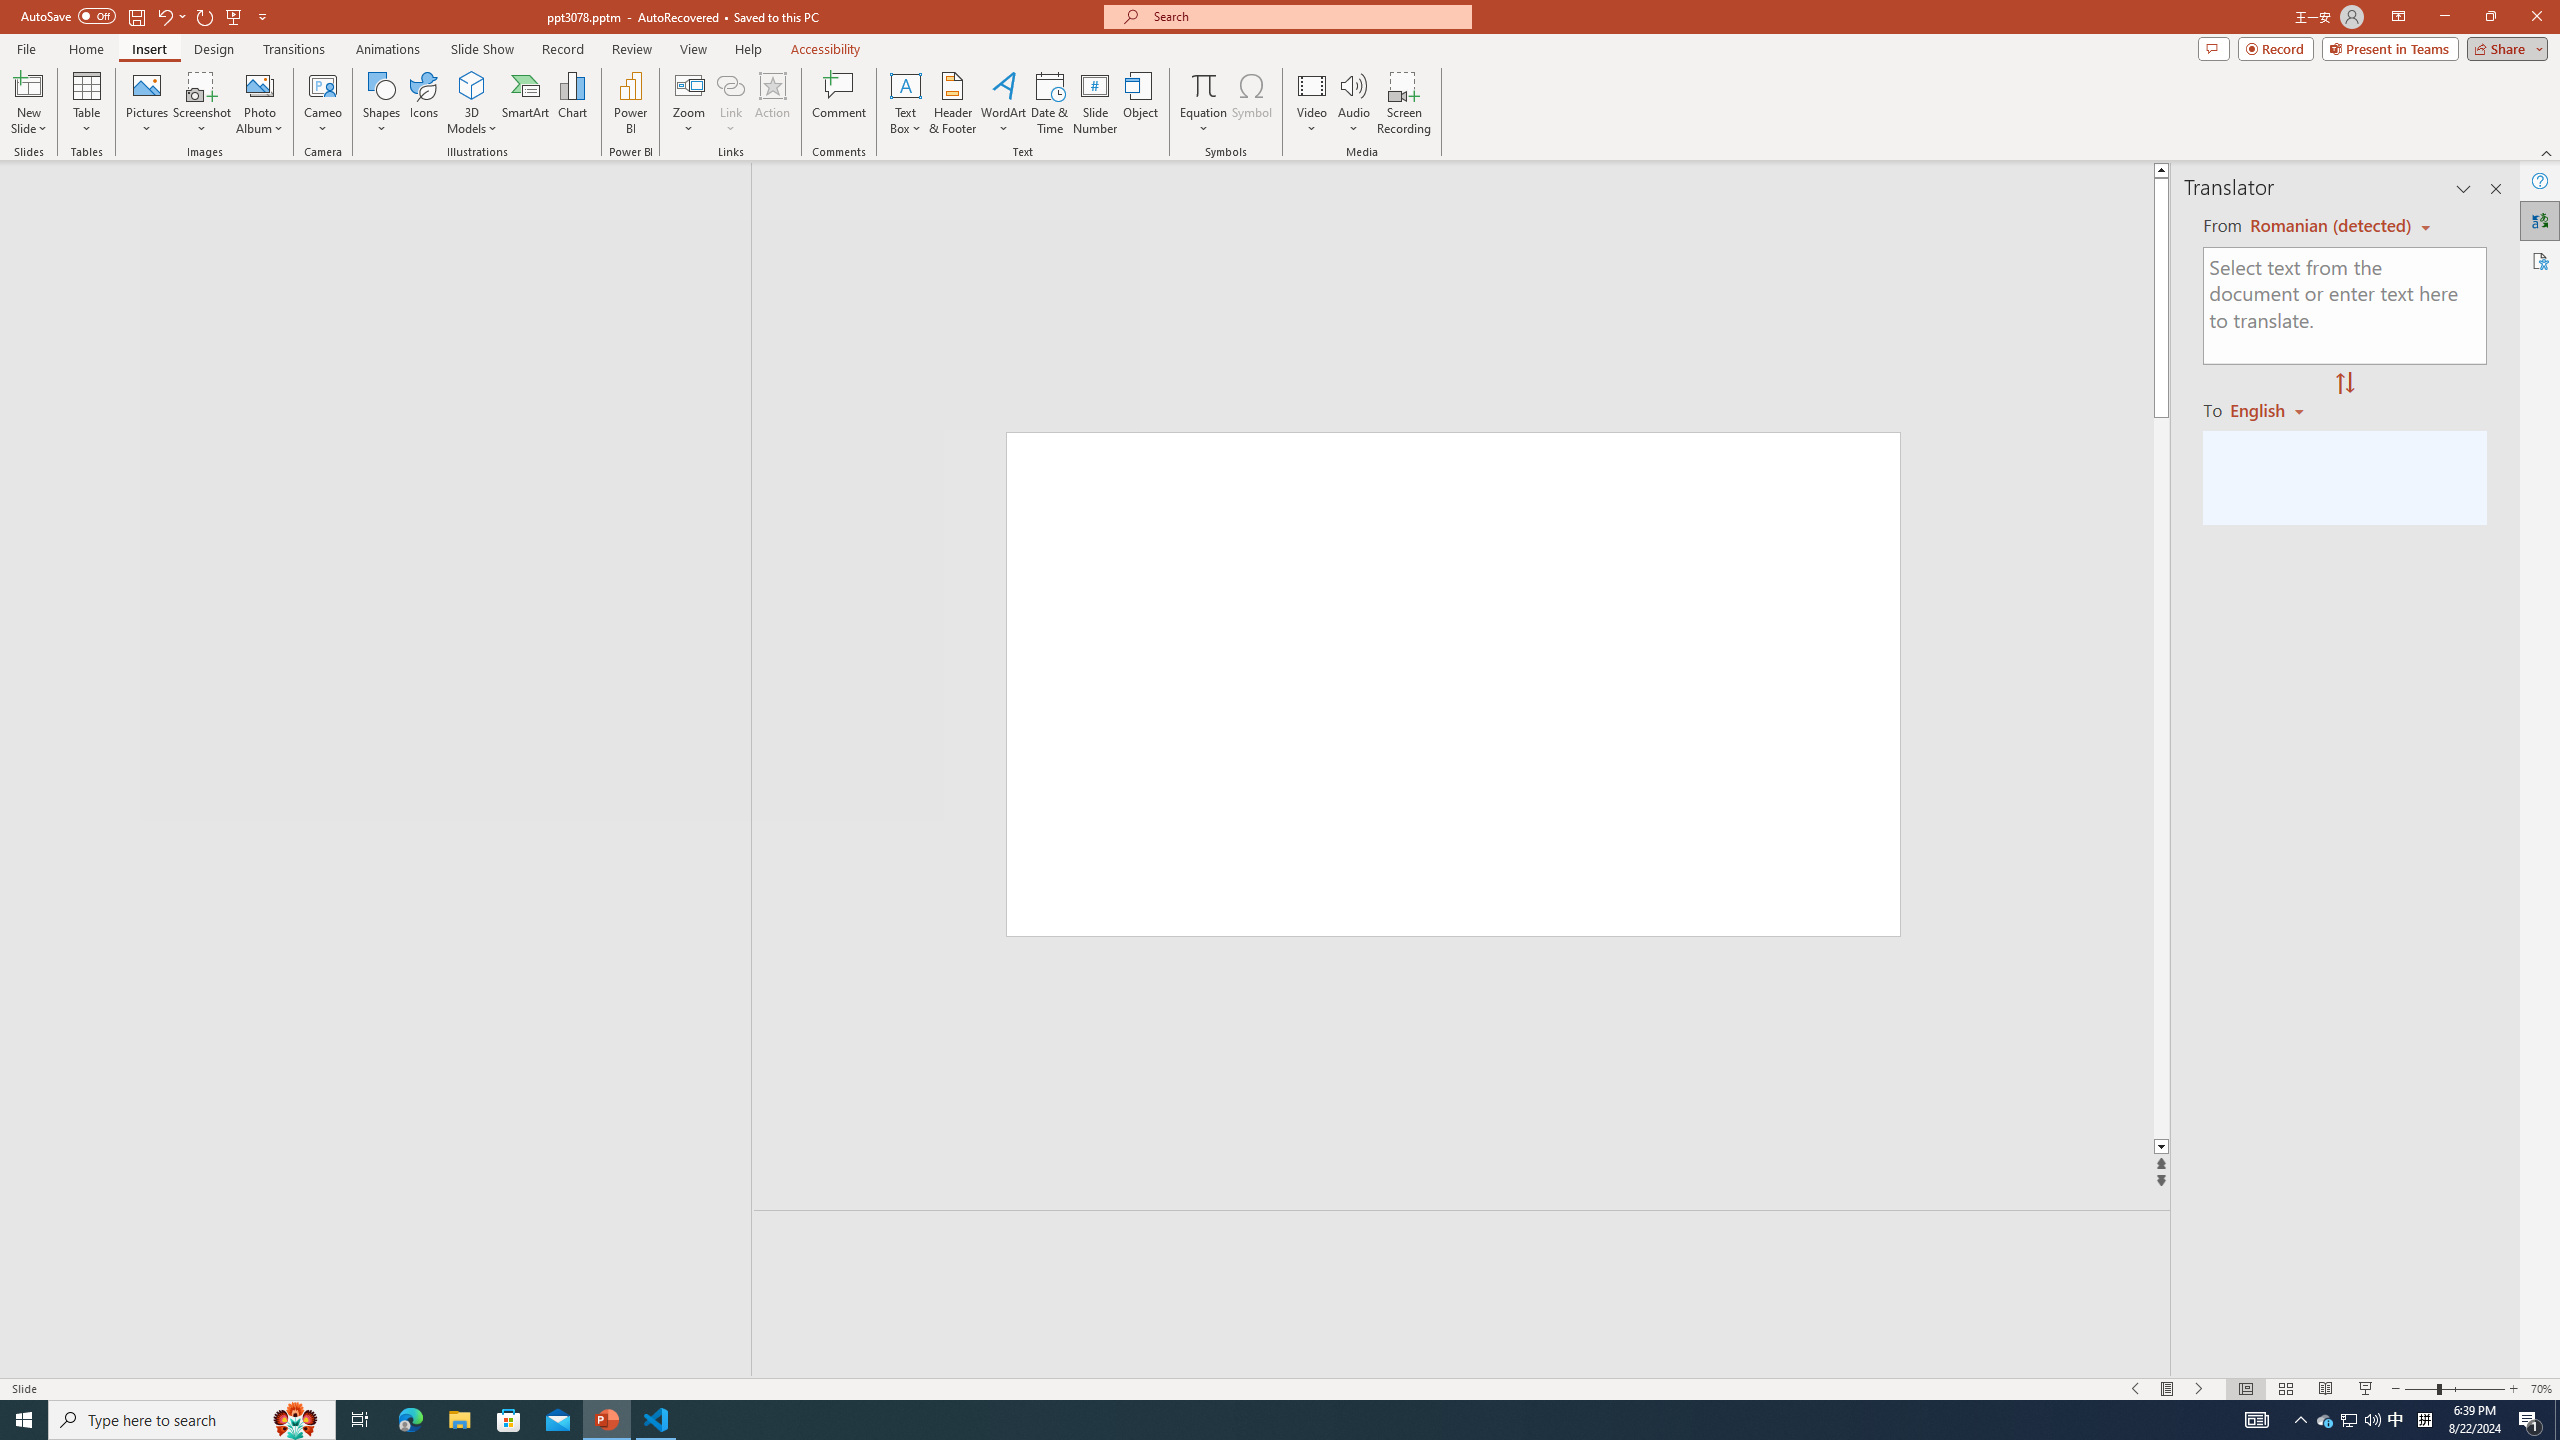 The height and width of the screenshot is (1440, 2560). Describe the element at coordinates (630, 103) in the screenshot. I see `Power BI` at that location.